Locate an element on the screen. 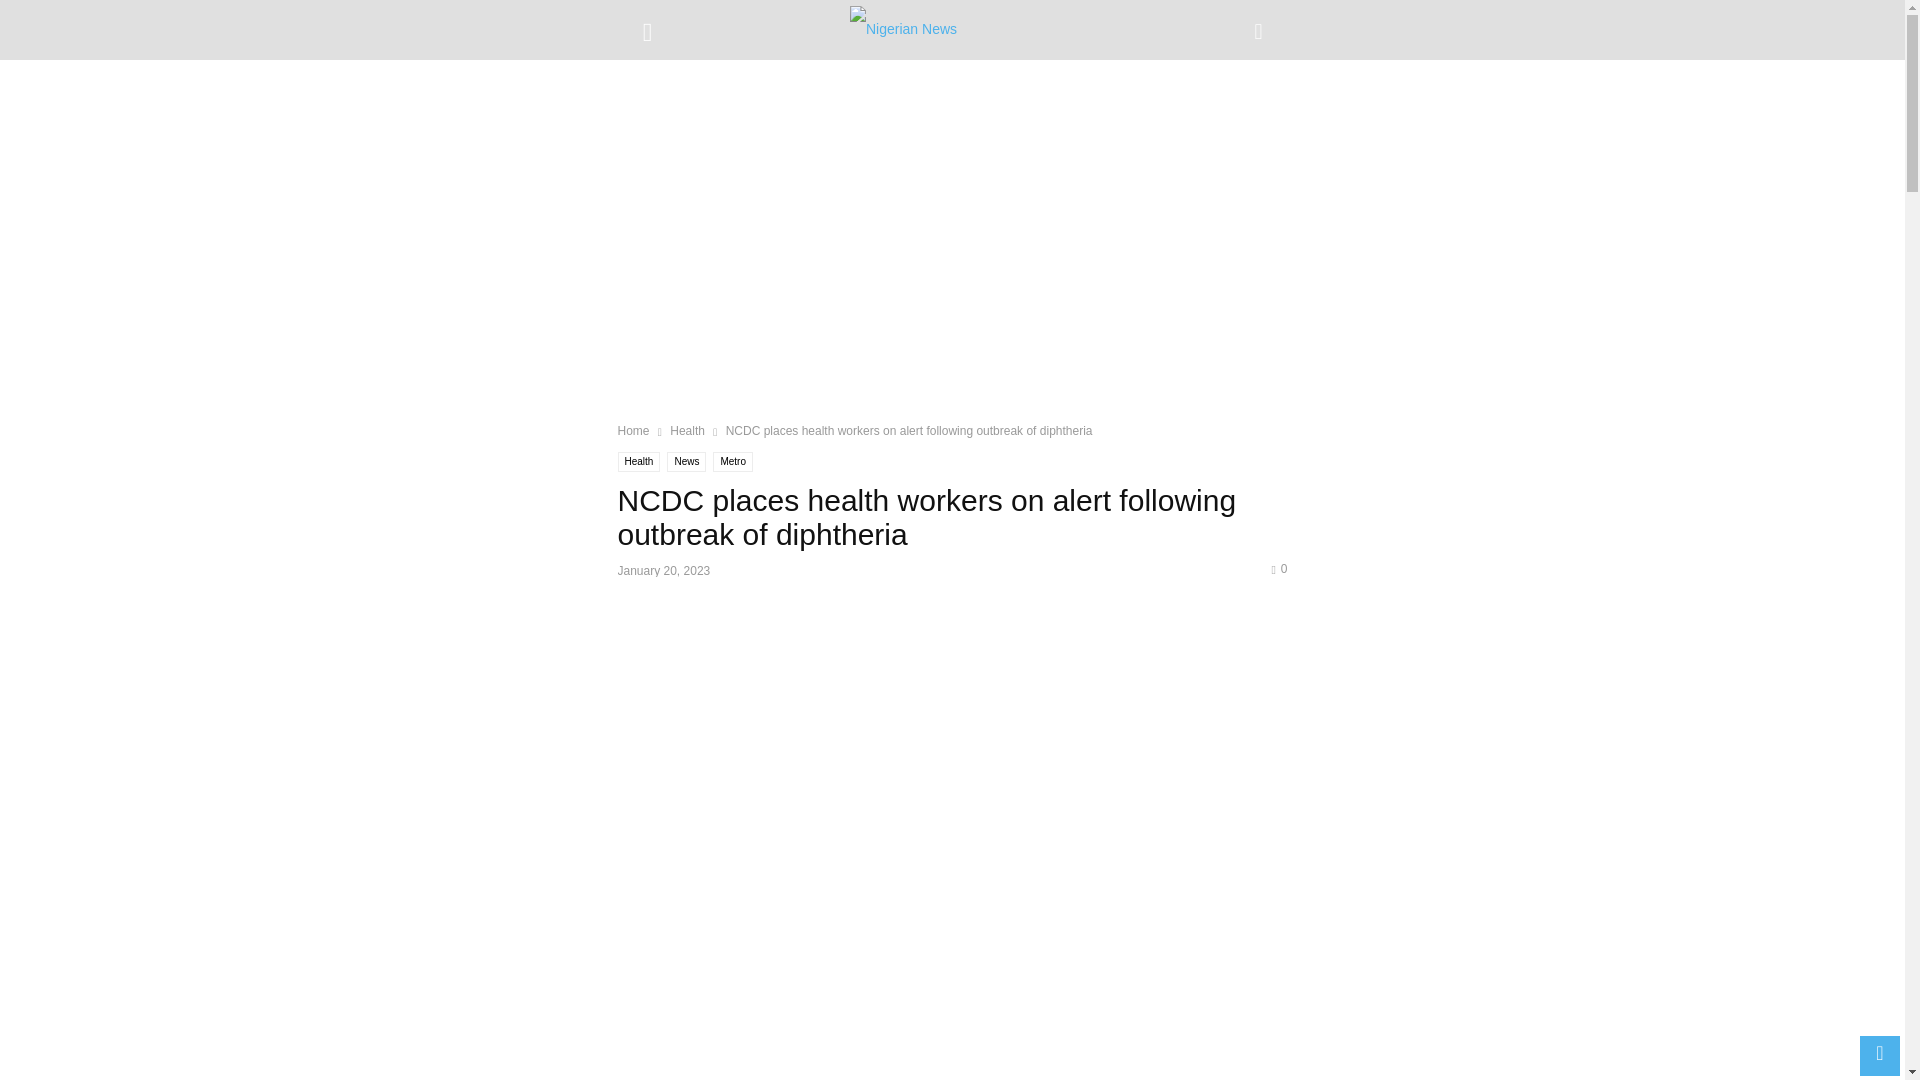 This screenshot has width=1920, height=1080. Home is located at coordinates (634, 431).